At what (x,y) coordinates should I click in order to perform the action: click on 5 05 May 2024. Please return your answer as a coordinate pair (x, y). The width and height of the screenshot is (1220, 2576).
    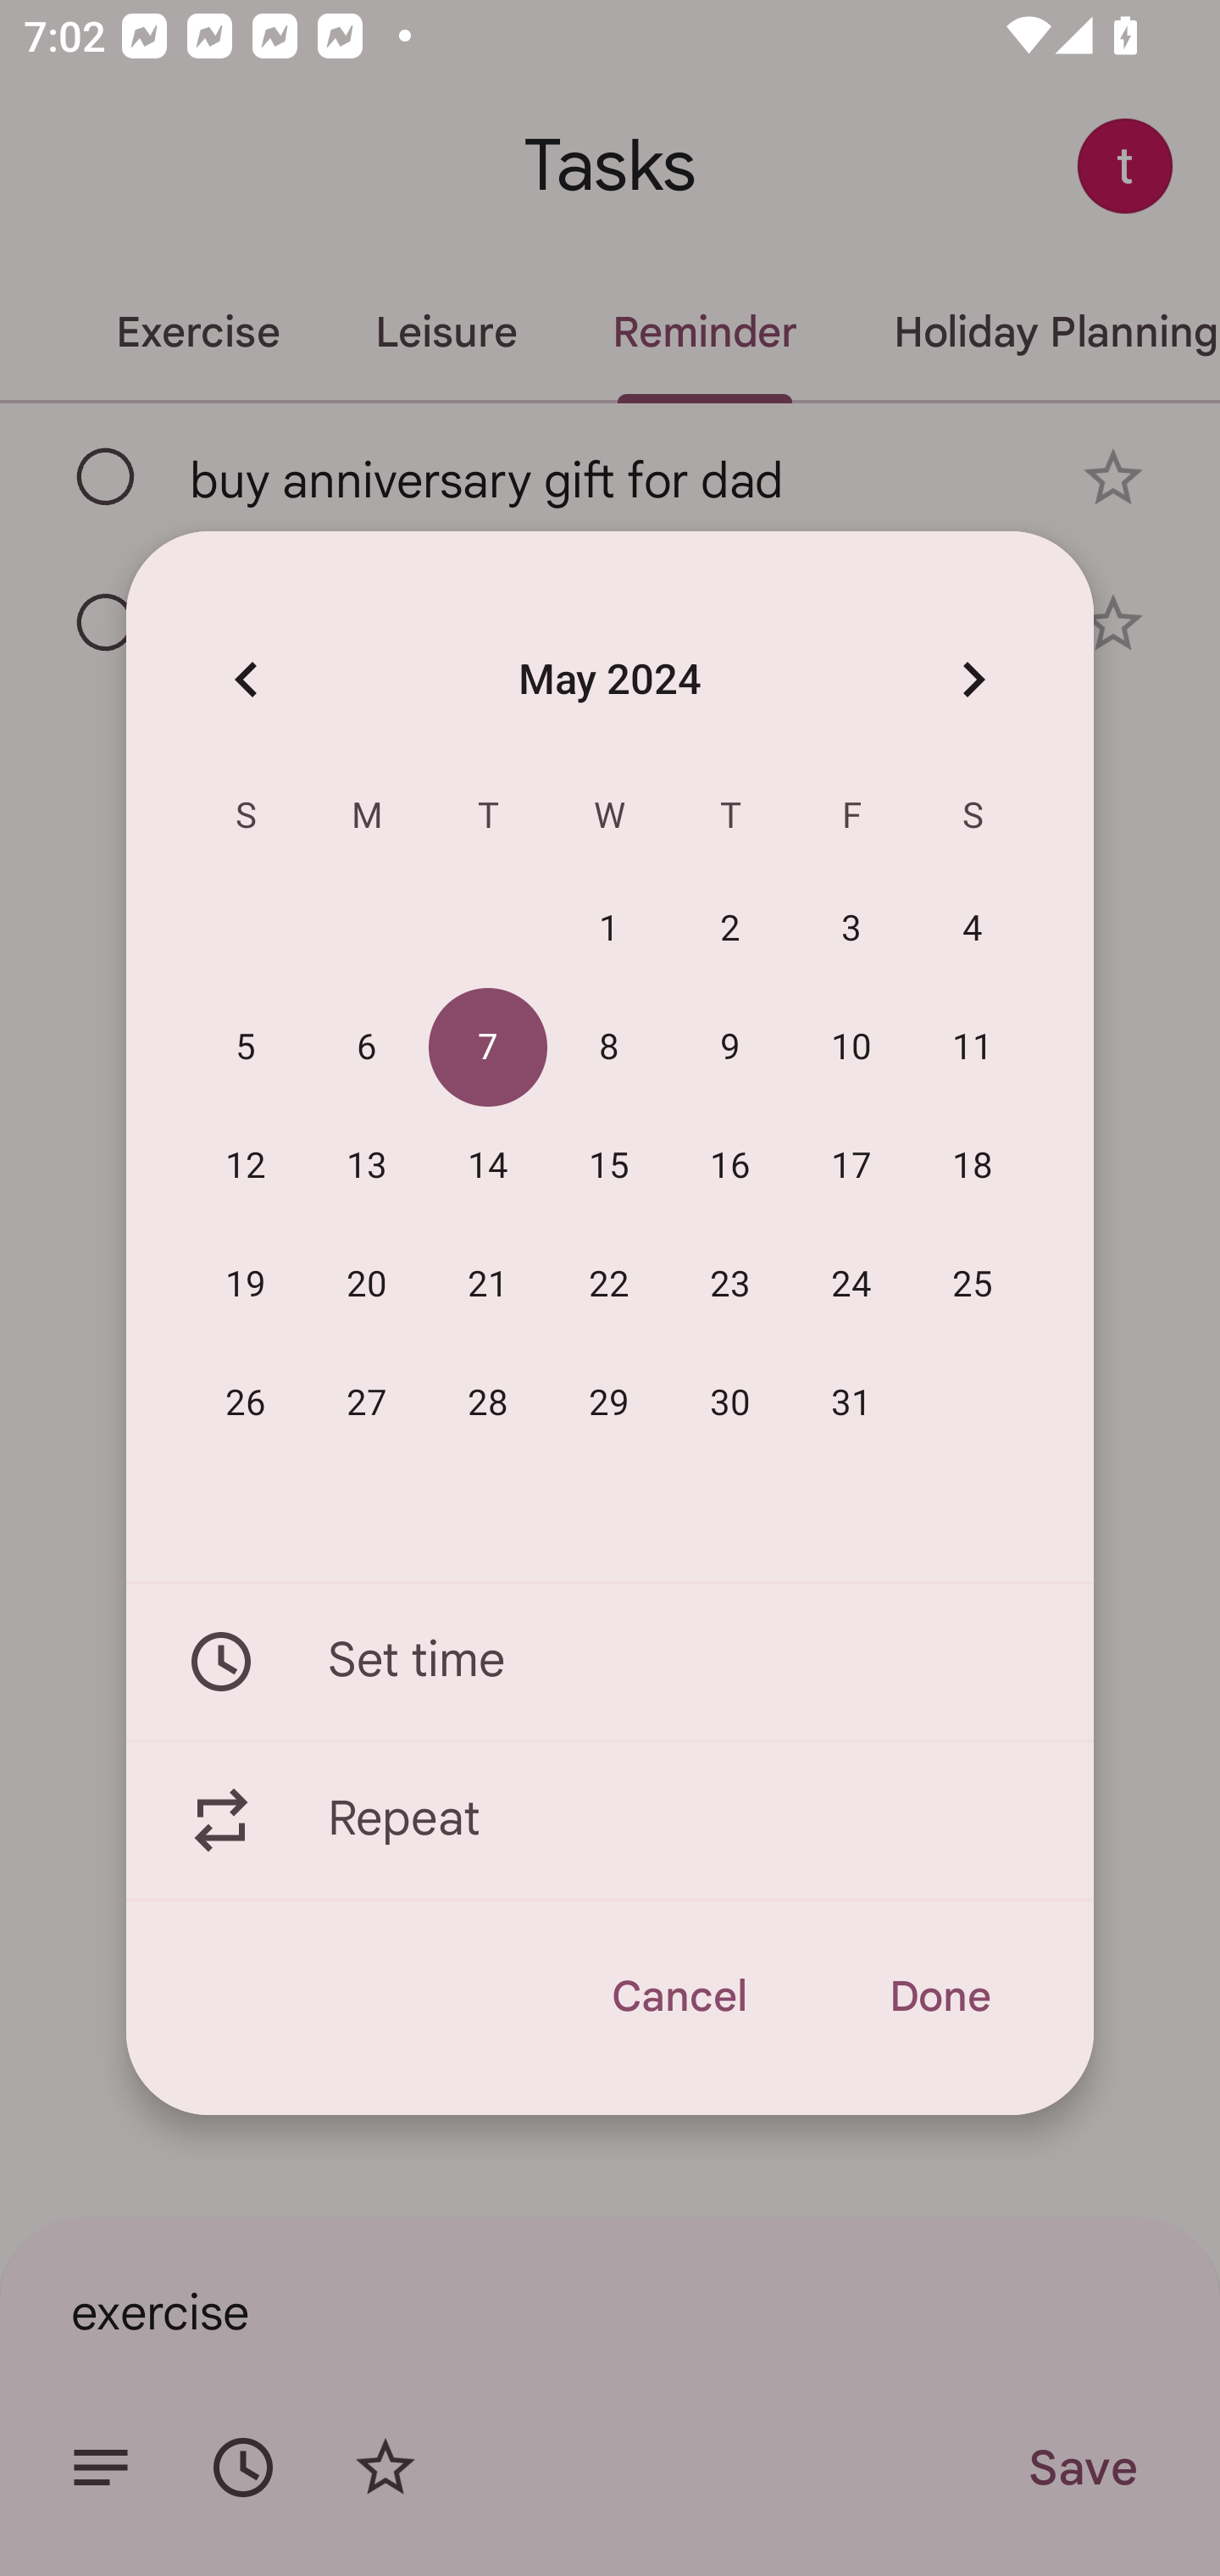
    Looking at the image, I should click on (246, 1048).